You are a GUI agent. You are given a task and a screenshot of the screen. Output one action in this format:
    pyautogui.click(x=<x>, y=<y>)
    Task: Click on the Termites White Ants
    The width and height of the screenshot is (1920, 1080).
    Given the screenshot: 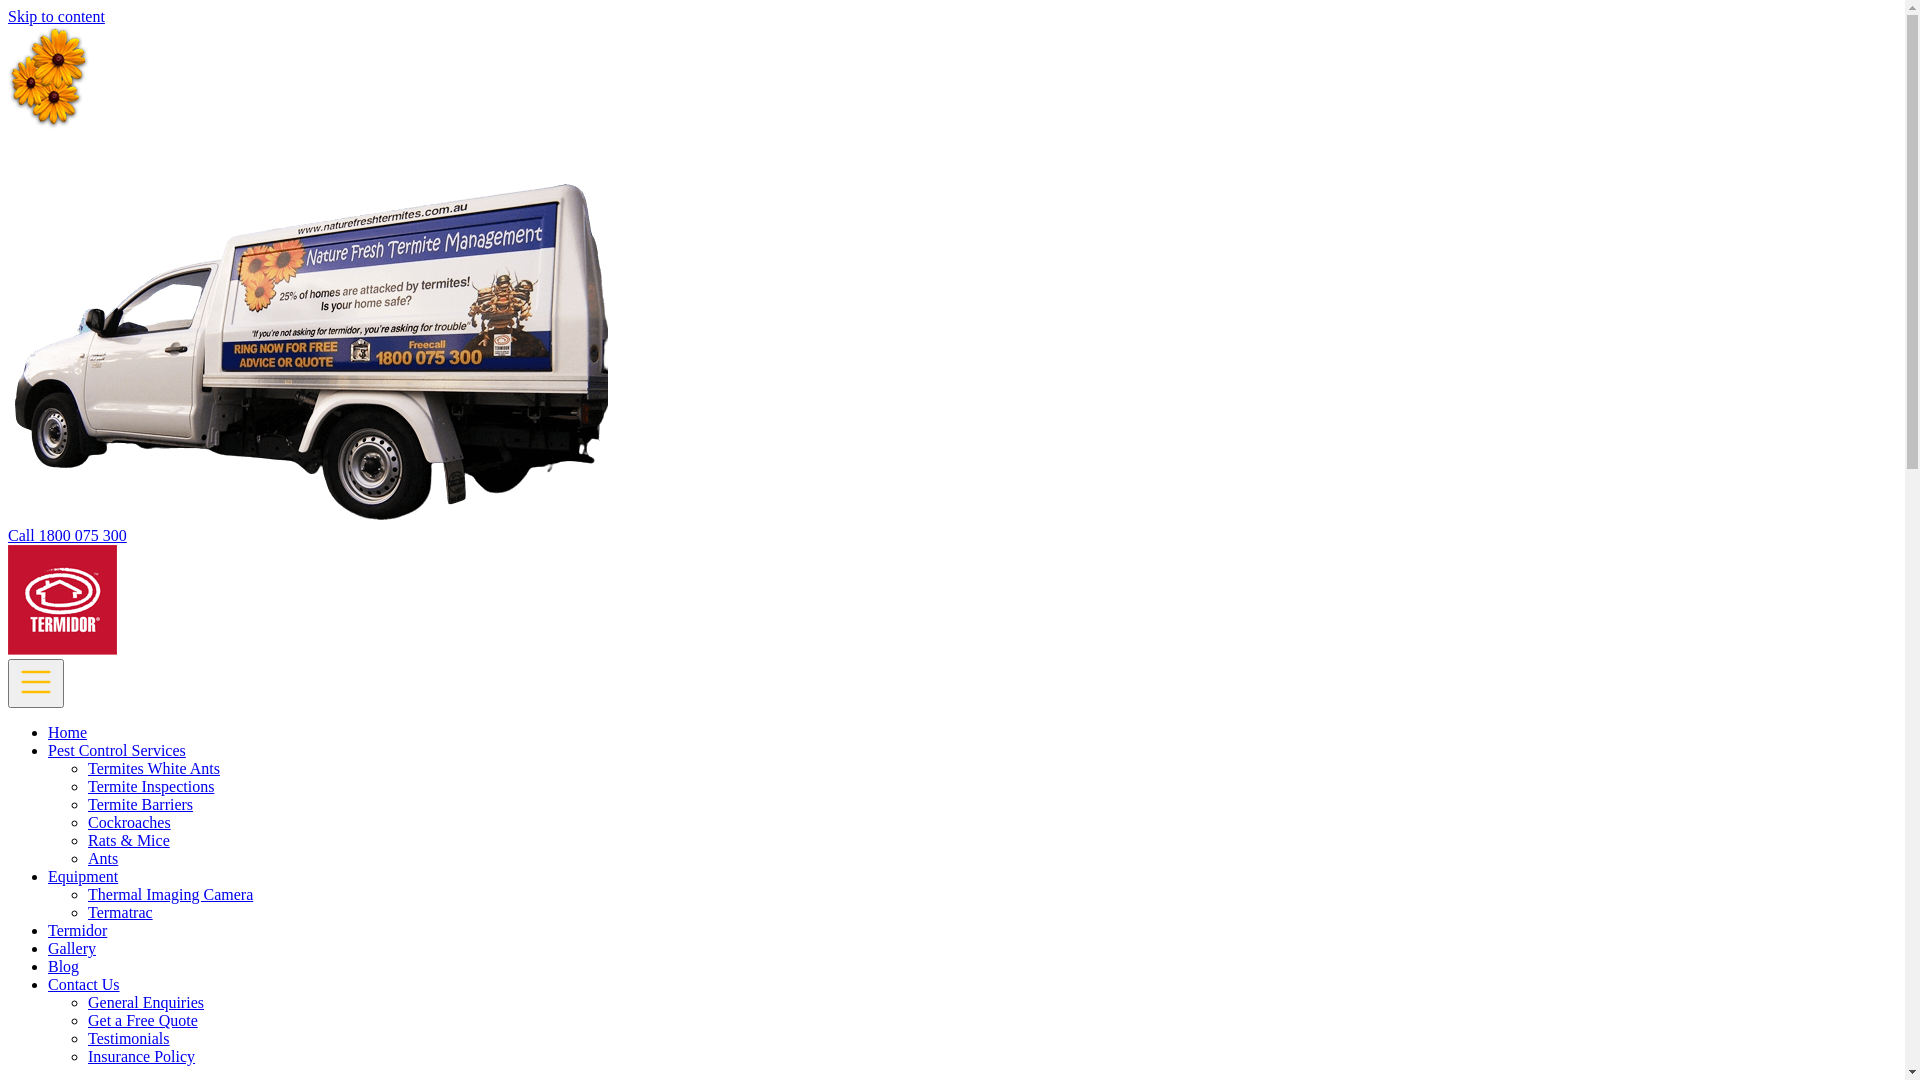 What is the action you would take?
    pyautogui.click(x=154, y=768)
    